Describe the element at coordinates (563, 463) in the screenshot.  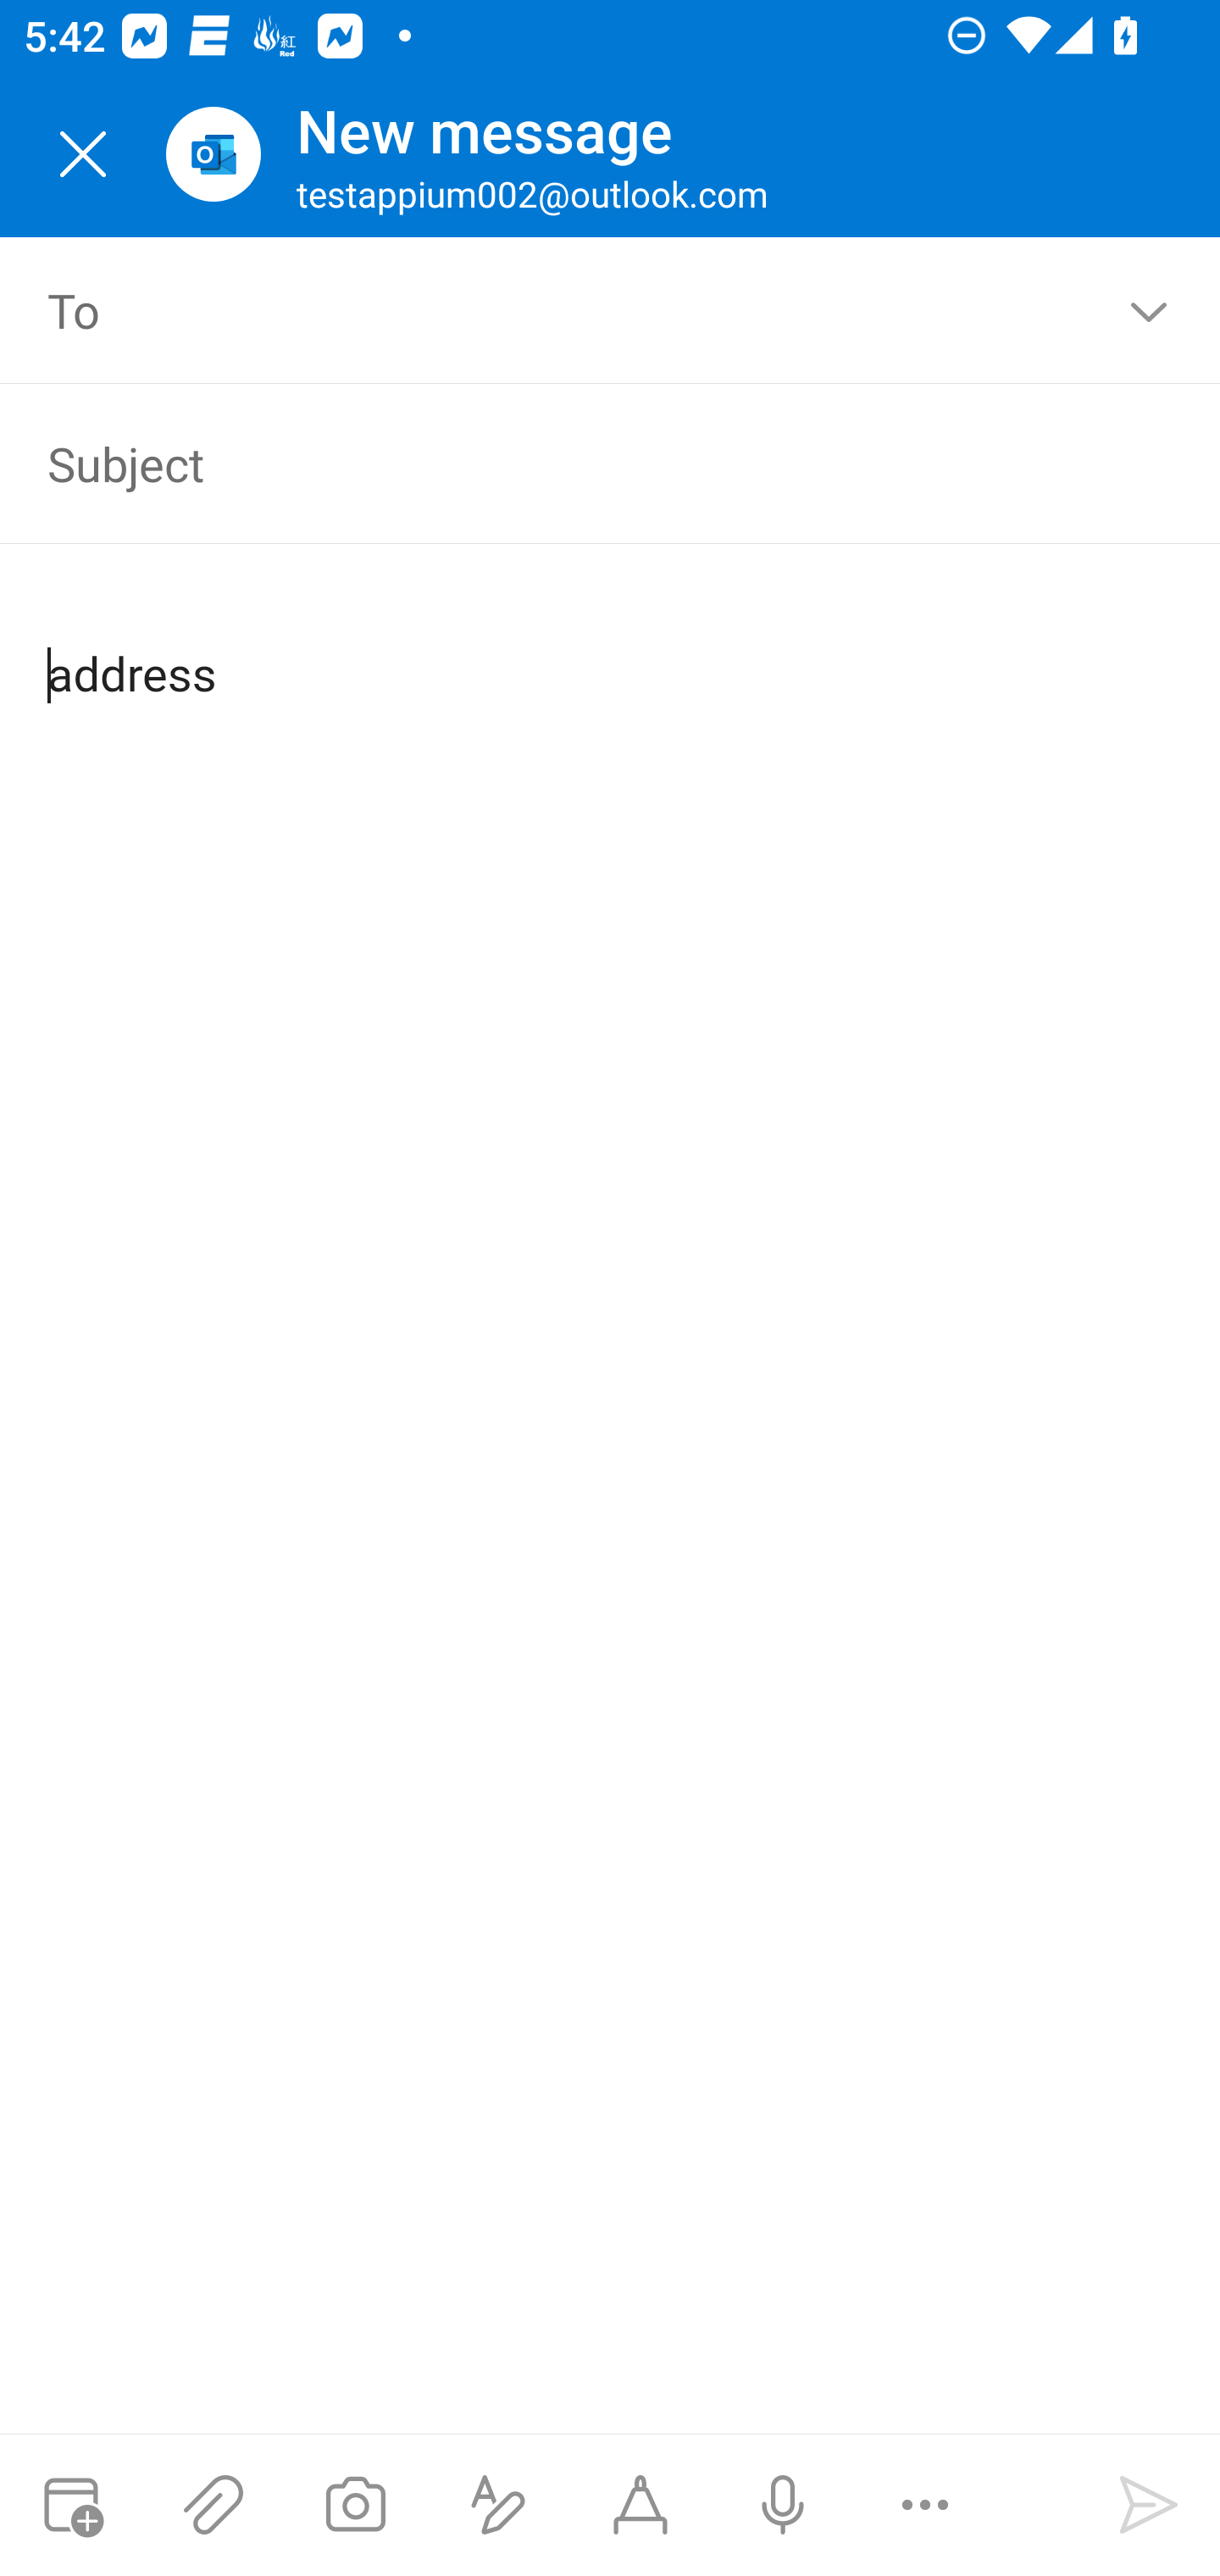
I see `Subject` at that location.